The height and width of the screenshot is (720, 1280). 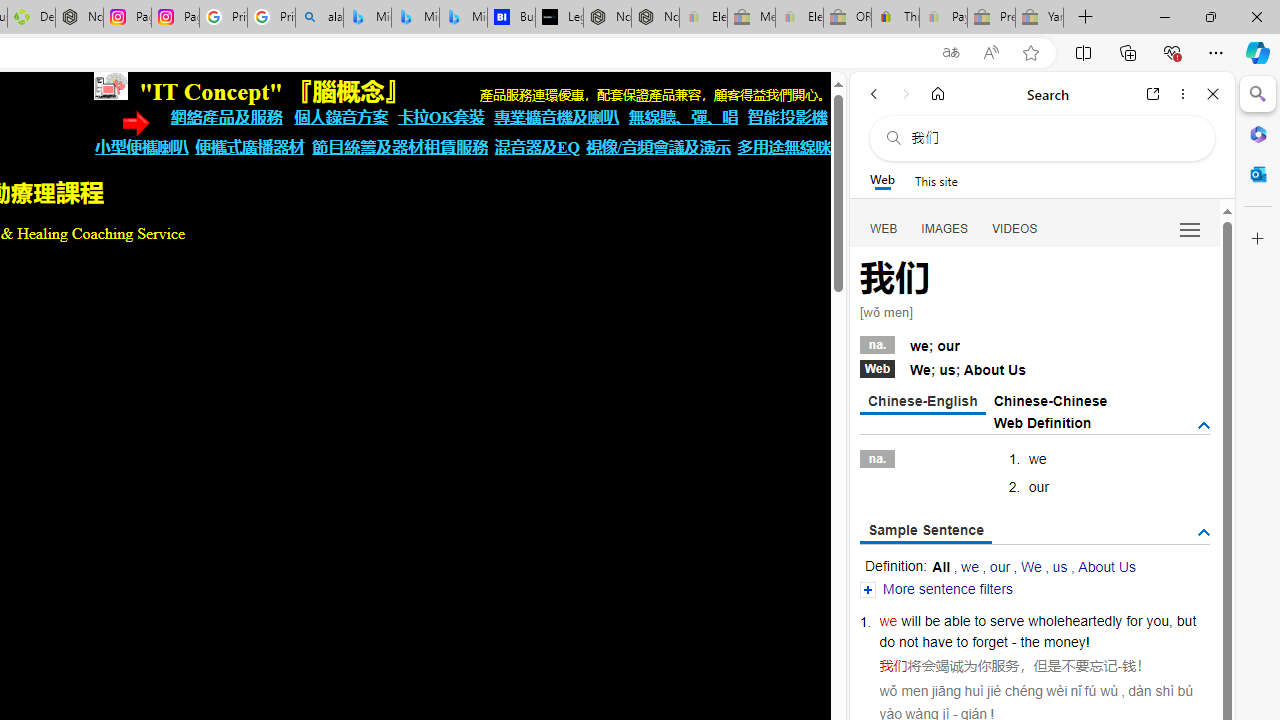 What do you see at coordinates (1064, 642) in the screenshot?
I see `money` at bounding box center [1064, 642].